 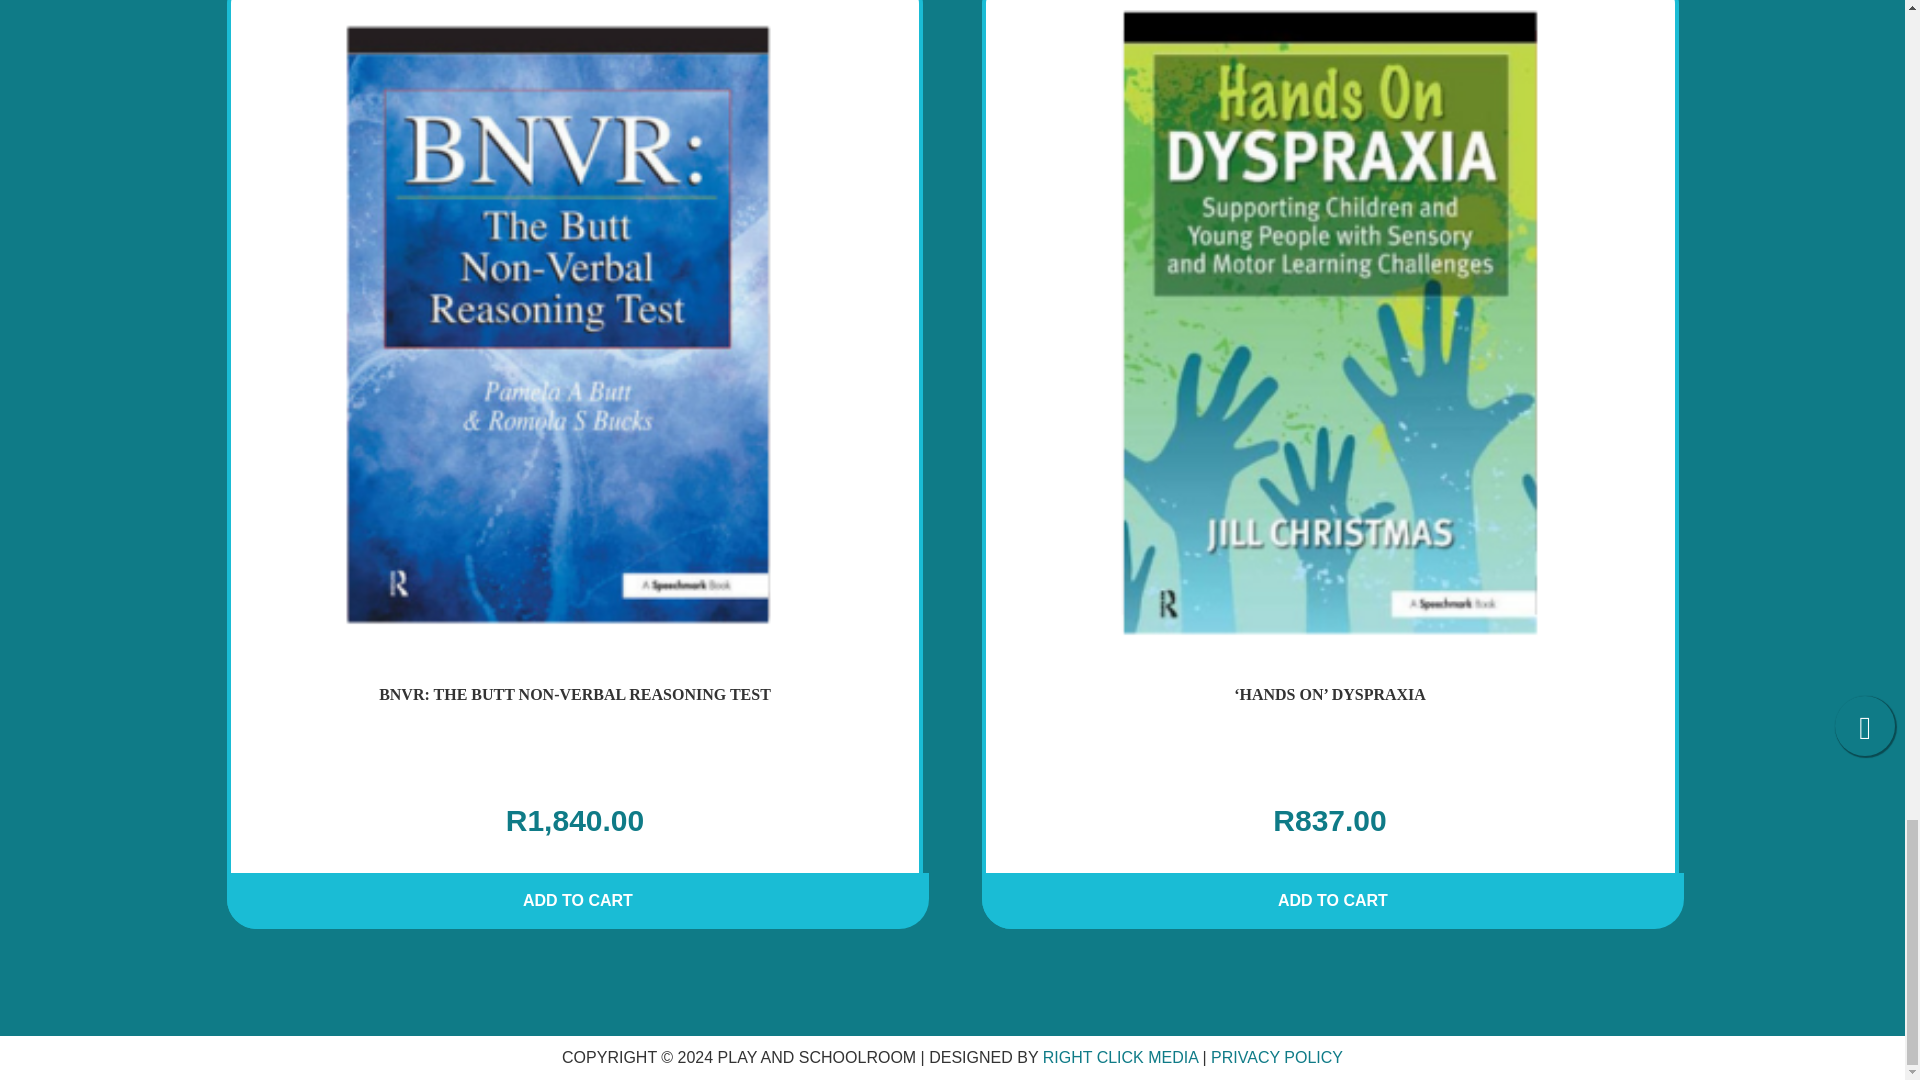 What do you see at coordinates (578, 909) in the screenshot?
I see `ADD TO CART` at bounding box center [578, 909].